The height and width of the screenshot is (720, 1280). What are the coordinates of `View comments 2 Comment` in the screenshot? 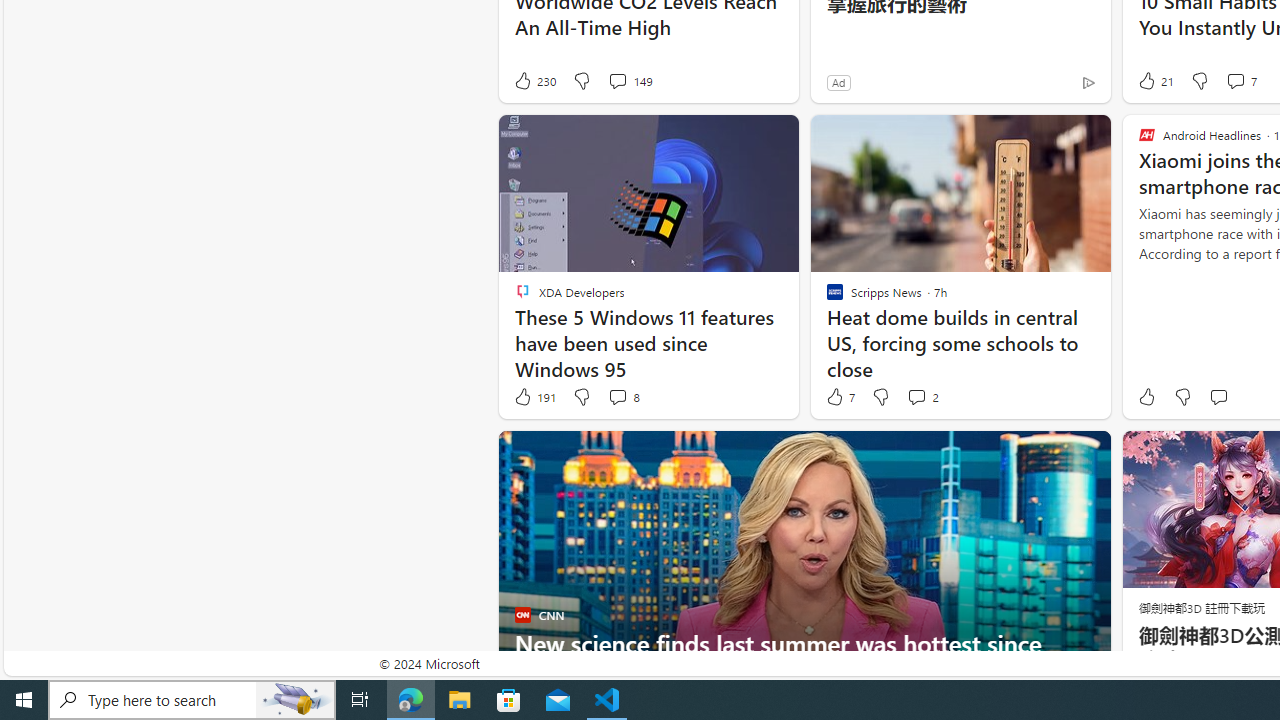 It's located at (922, 397).